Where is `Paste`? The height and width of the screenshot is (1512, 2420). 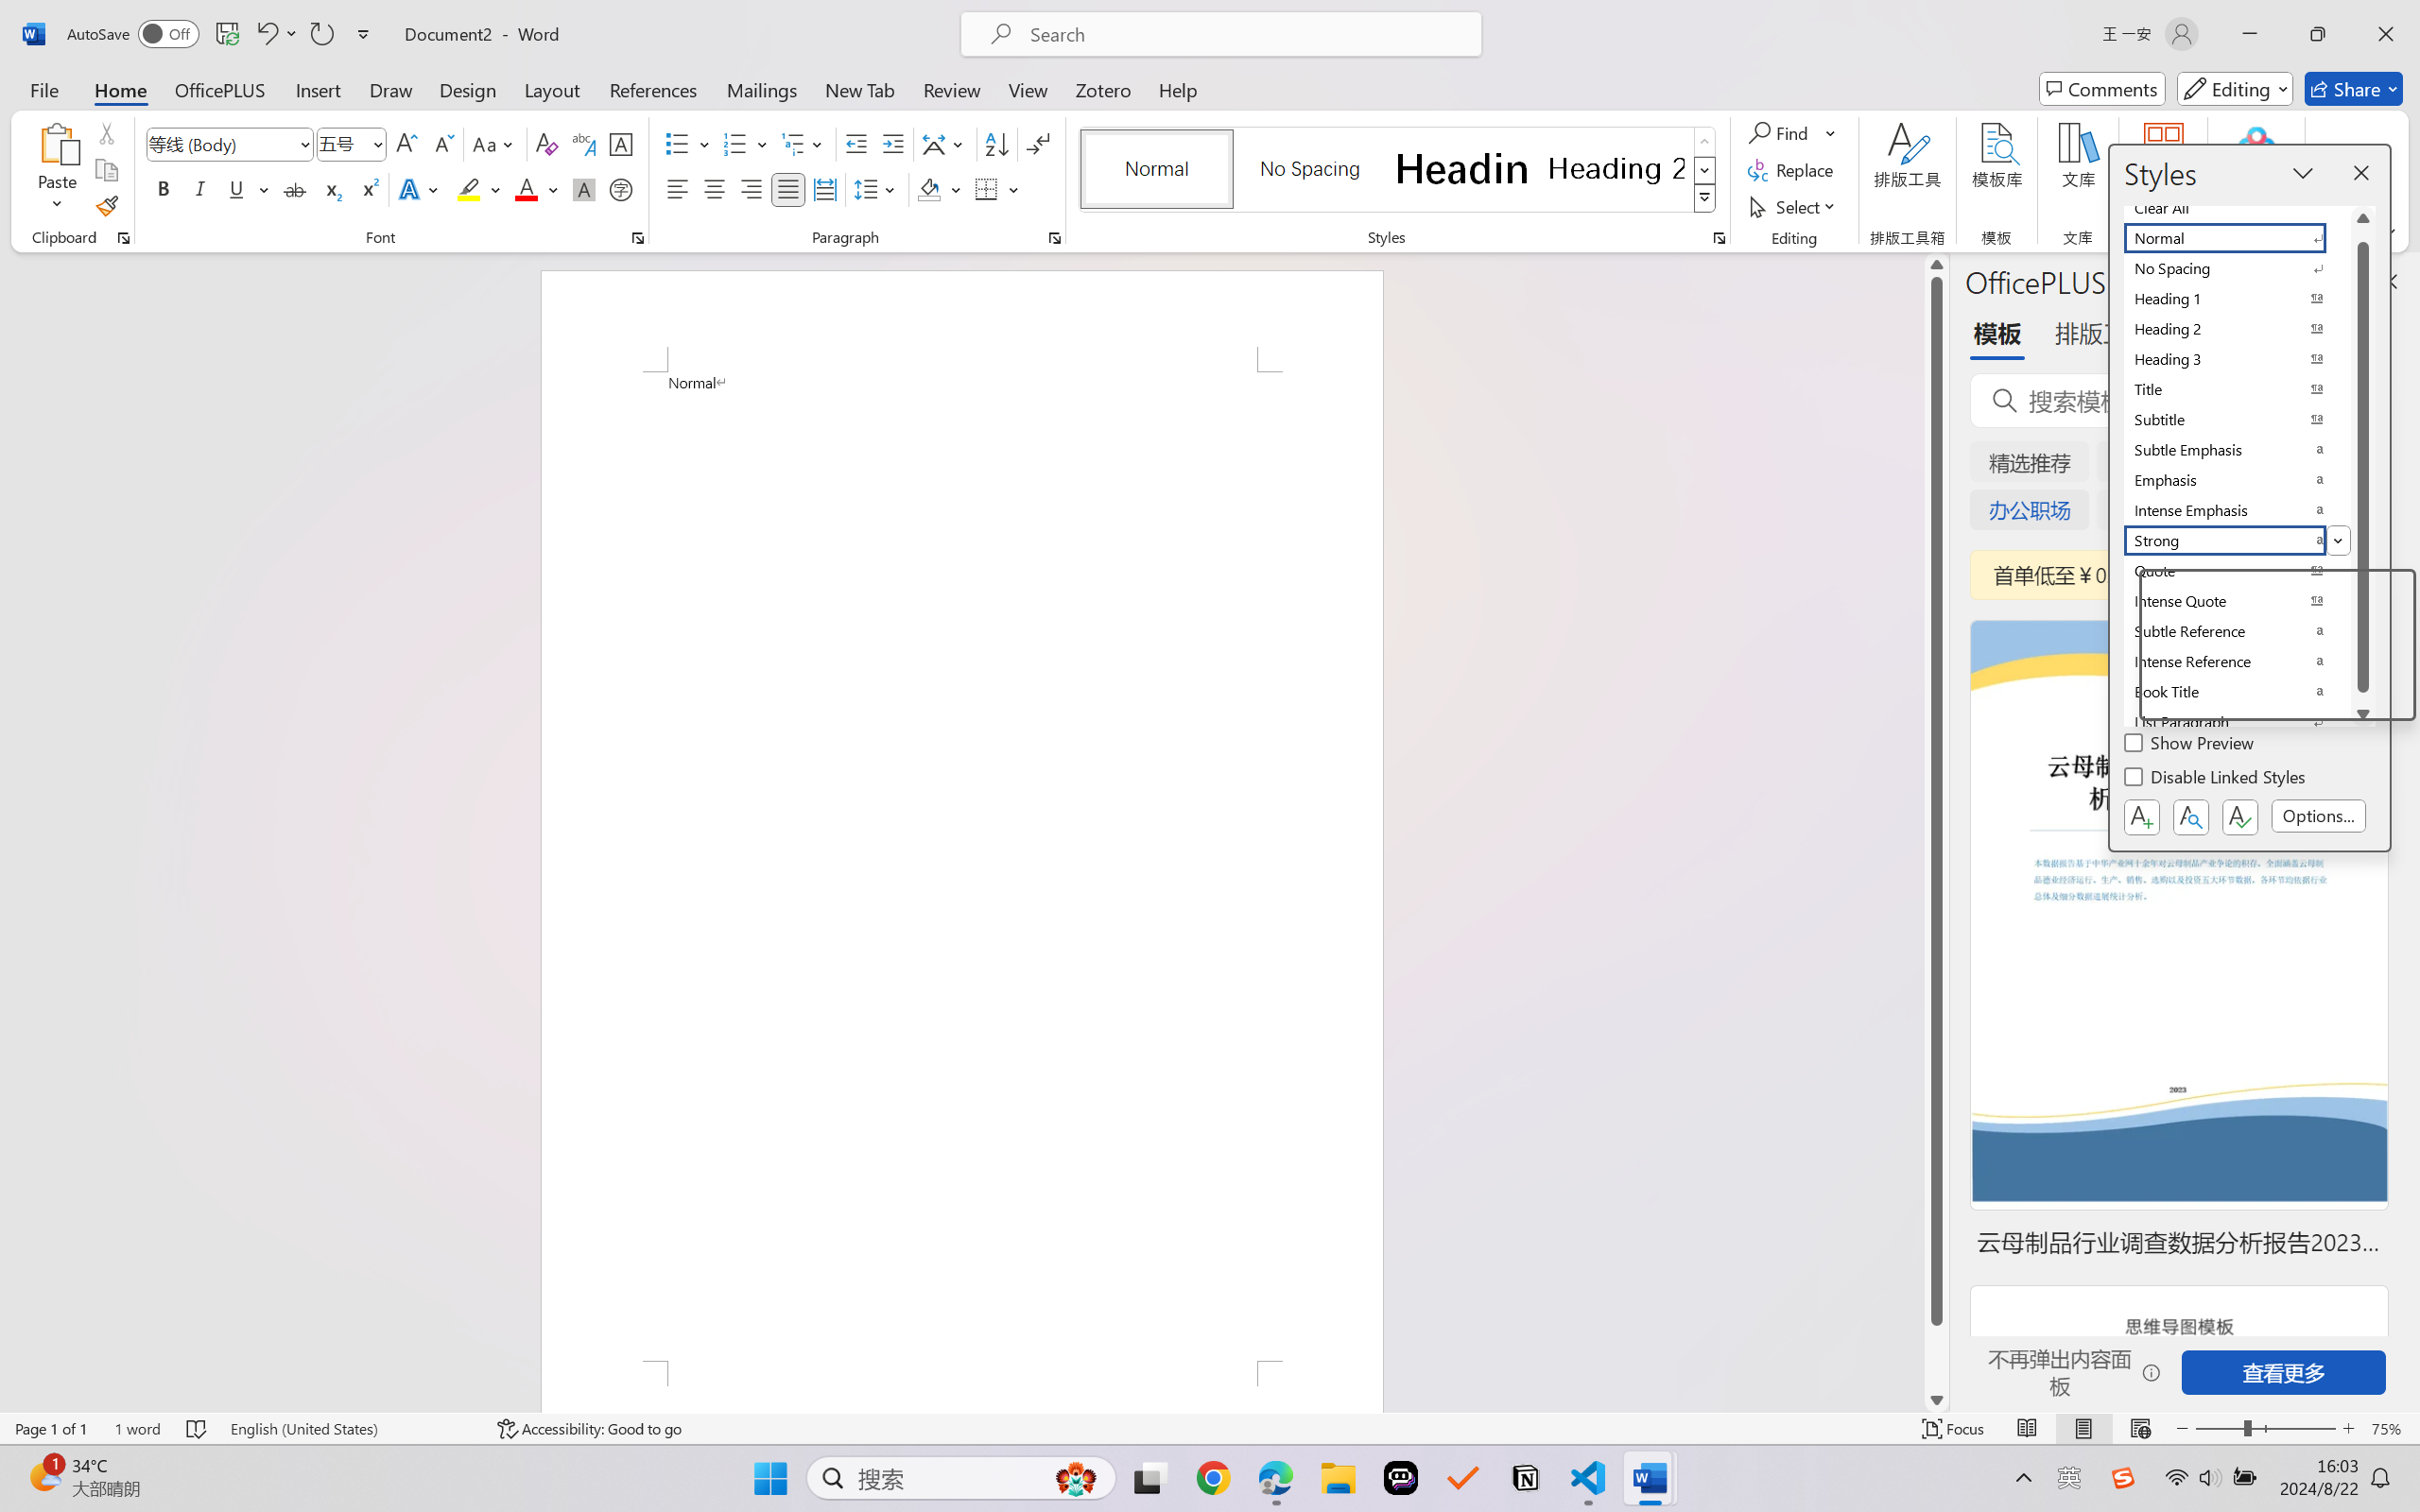
Paste is located at coordinates (58, 143).